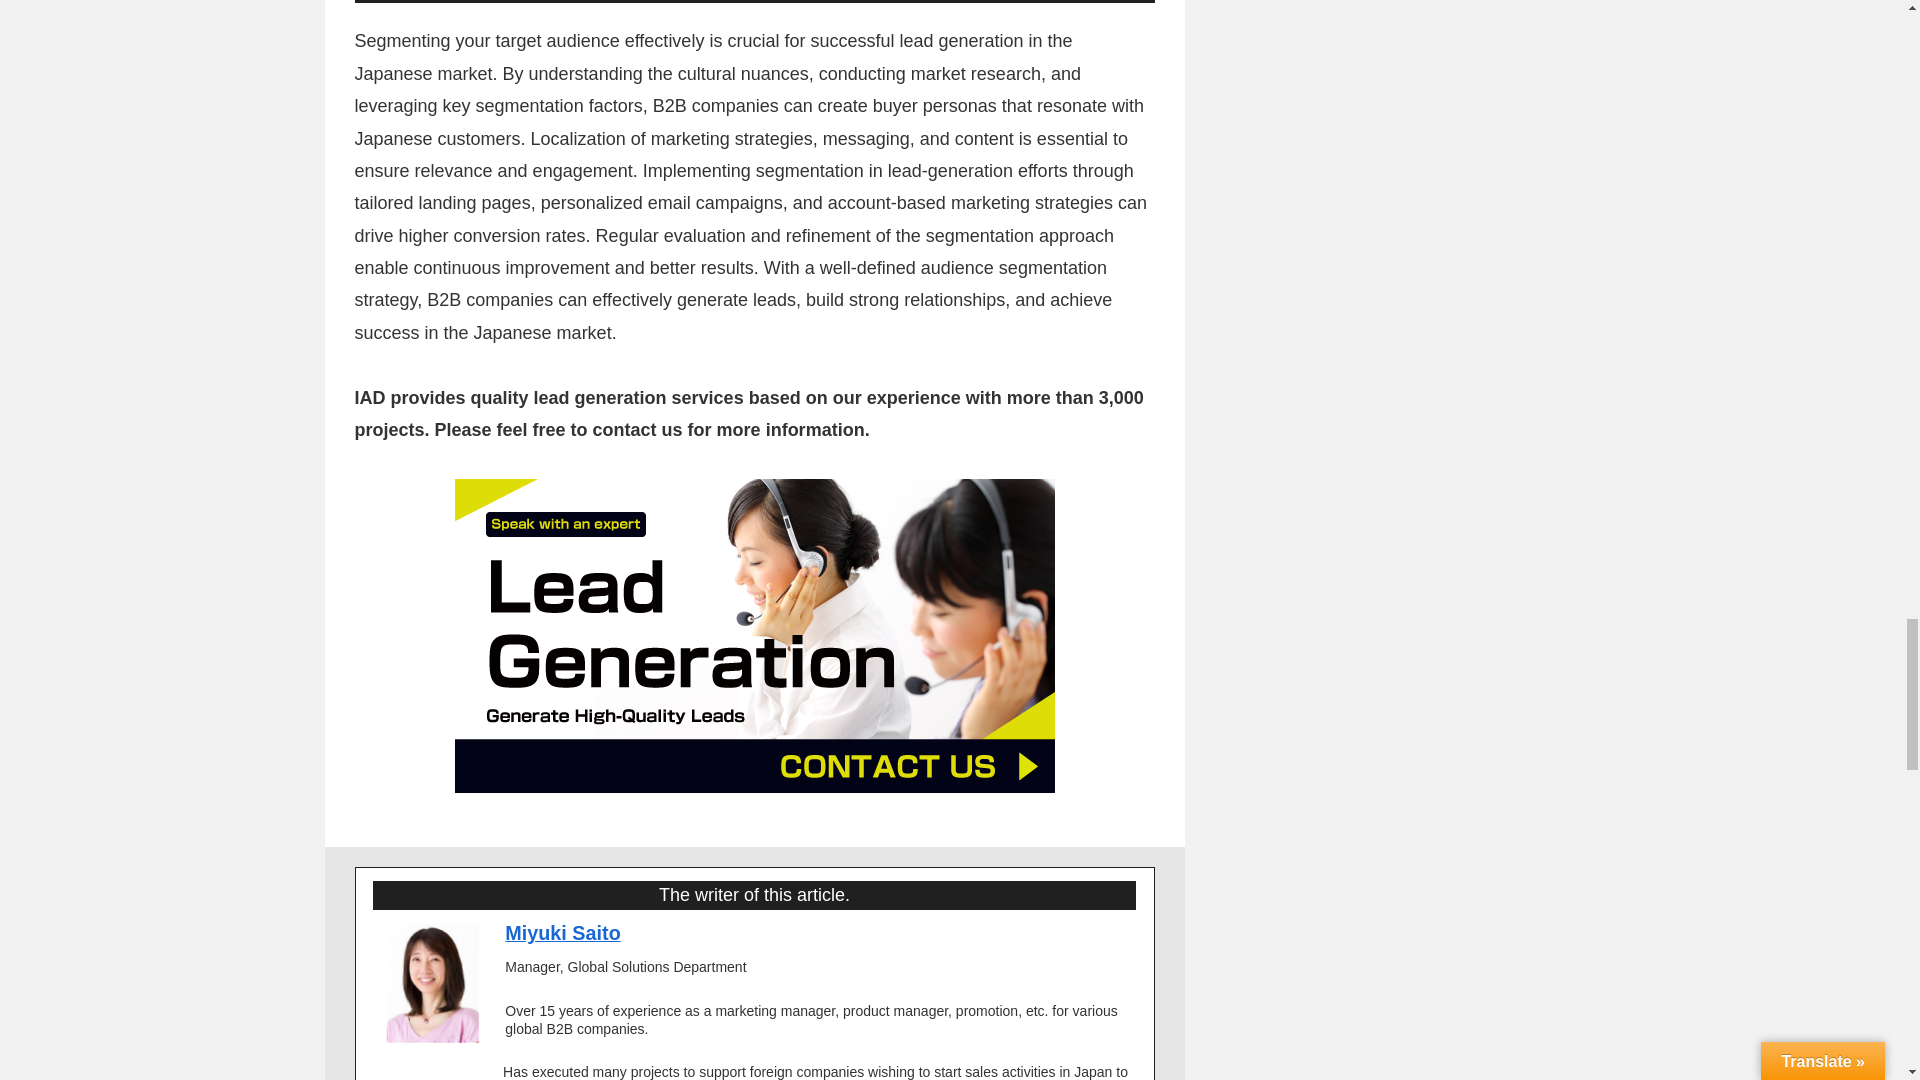 The height and width of the screenshot is (1080, 1920). Describe the element at coordinates (562, 932) in the screenshot. I see `Miyuki Saito` at that location.